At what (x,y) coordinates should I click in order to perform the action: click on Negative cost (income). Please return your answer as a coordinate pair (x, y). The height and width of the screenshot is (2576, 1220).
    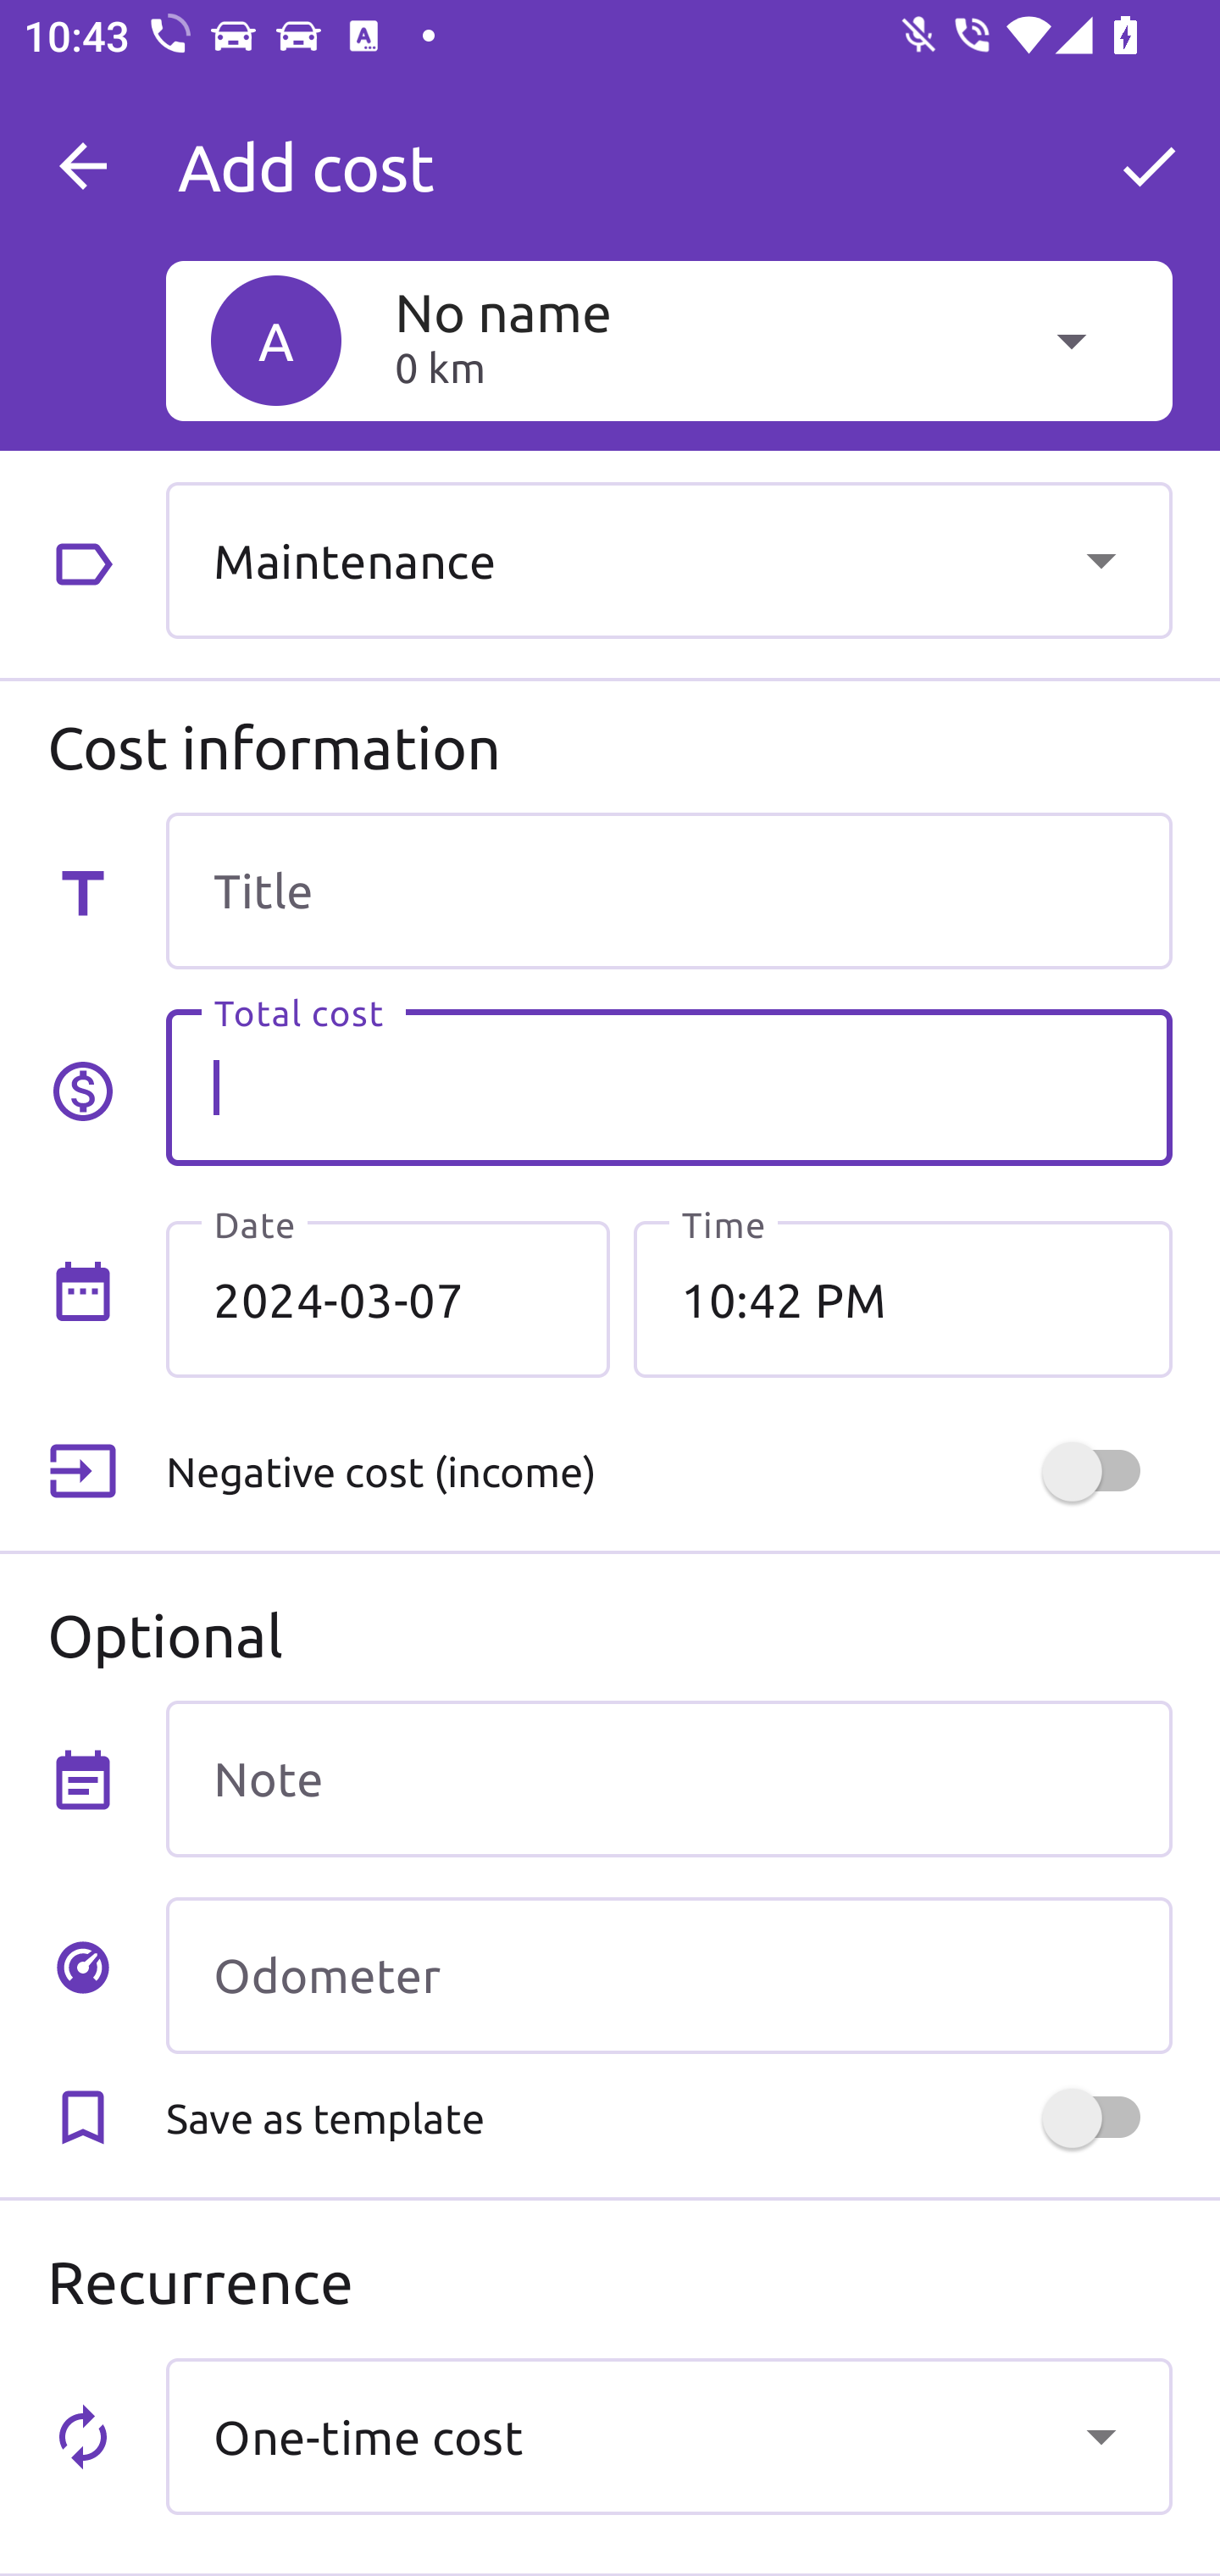
    Looking at the image, I should click on (668, 1472).